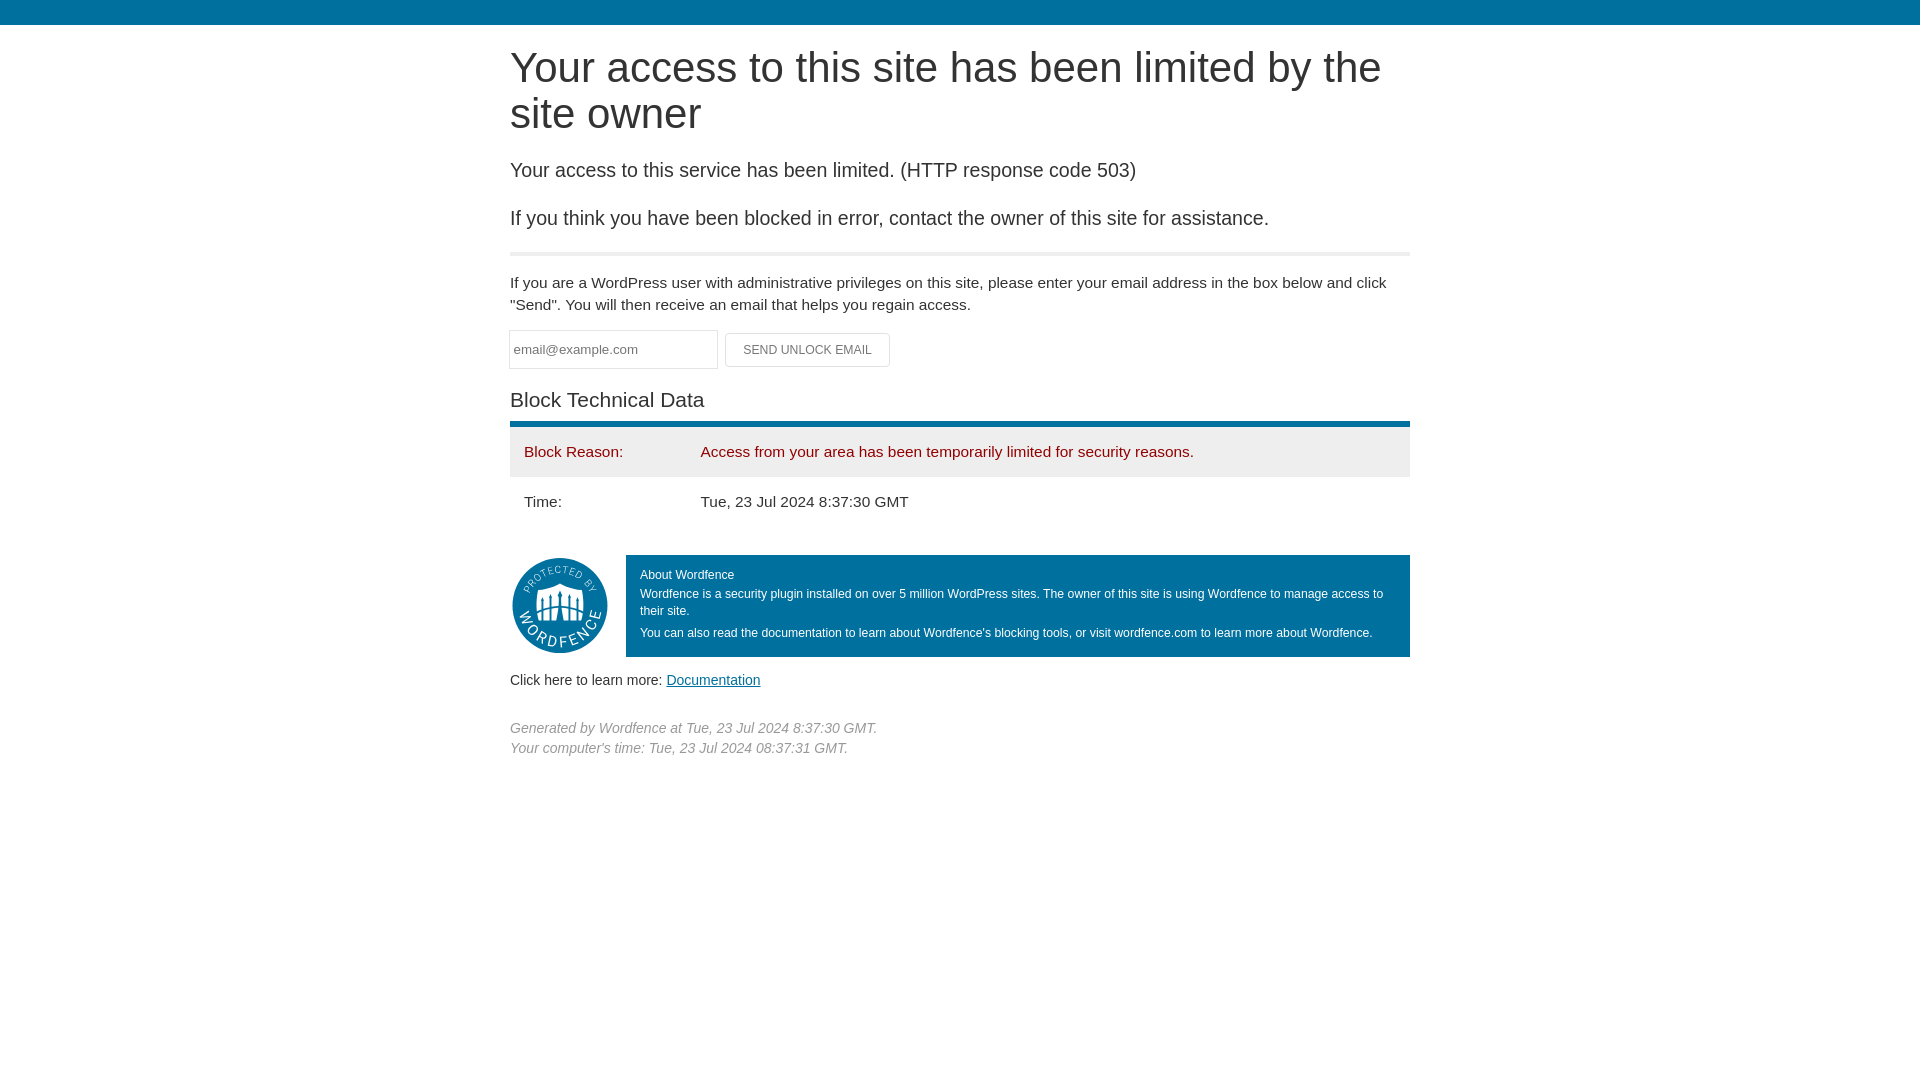 This screenshot has width=1920, height=1080. I want to click on Send Unlock Email, so click(808, 350).